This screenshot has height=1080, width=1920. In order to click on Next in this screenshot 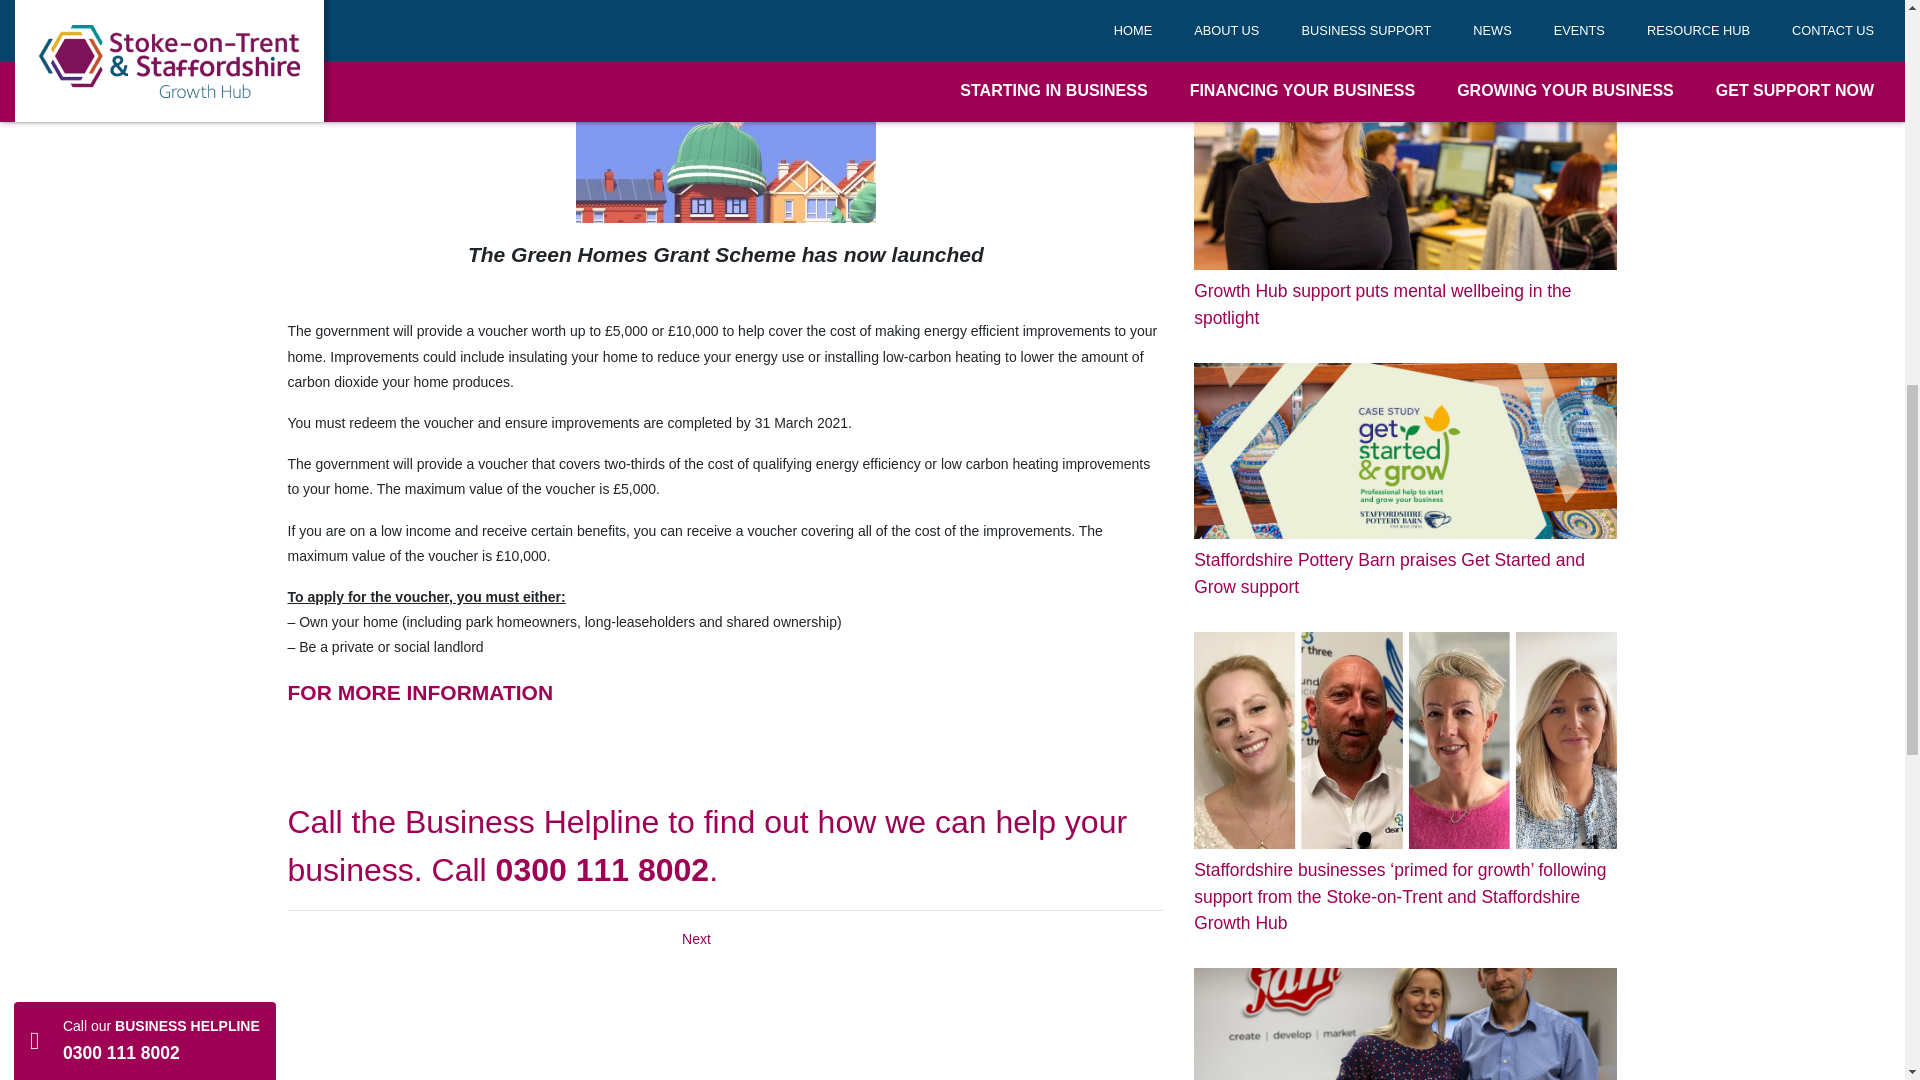, I will do `click(696, 938)`.